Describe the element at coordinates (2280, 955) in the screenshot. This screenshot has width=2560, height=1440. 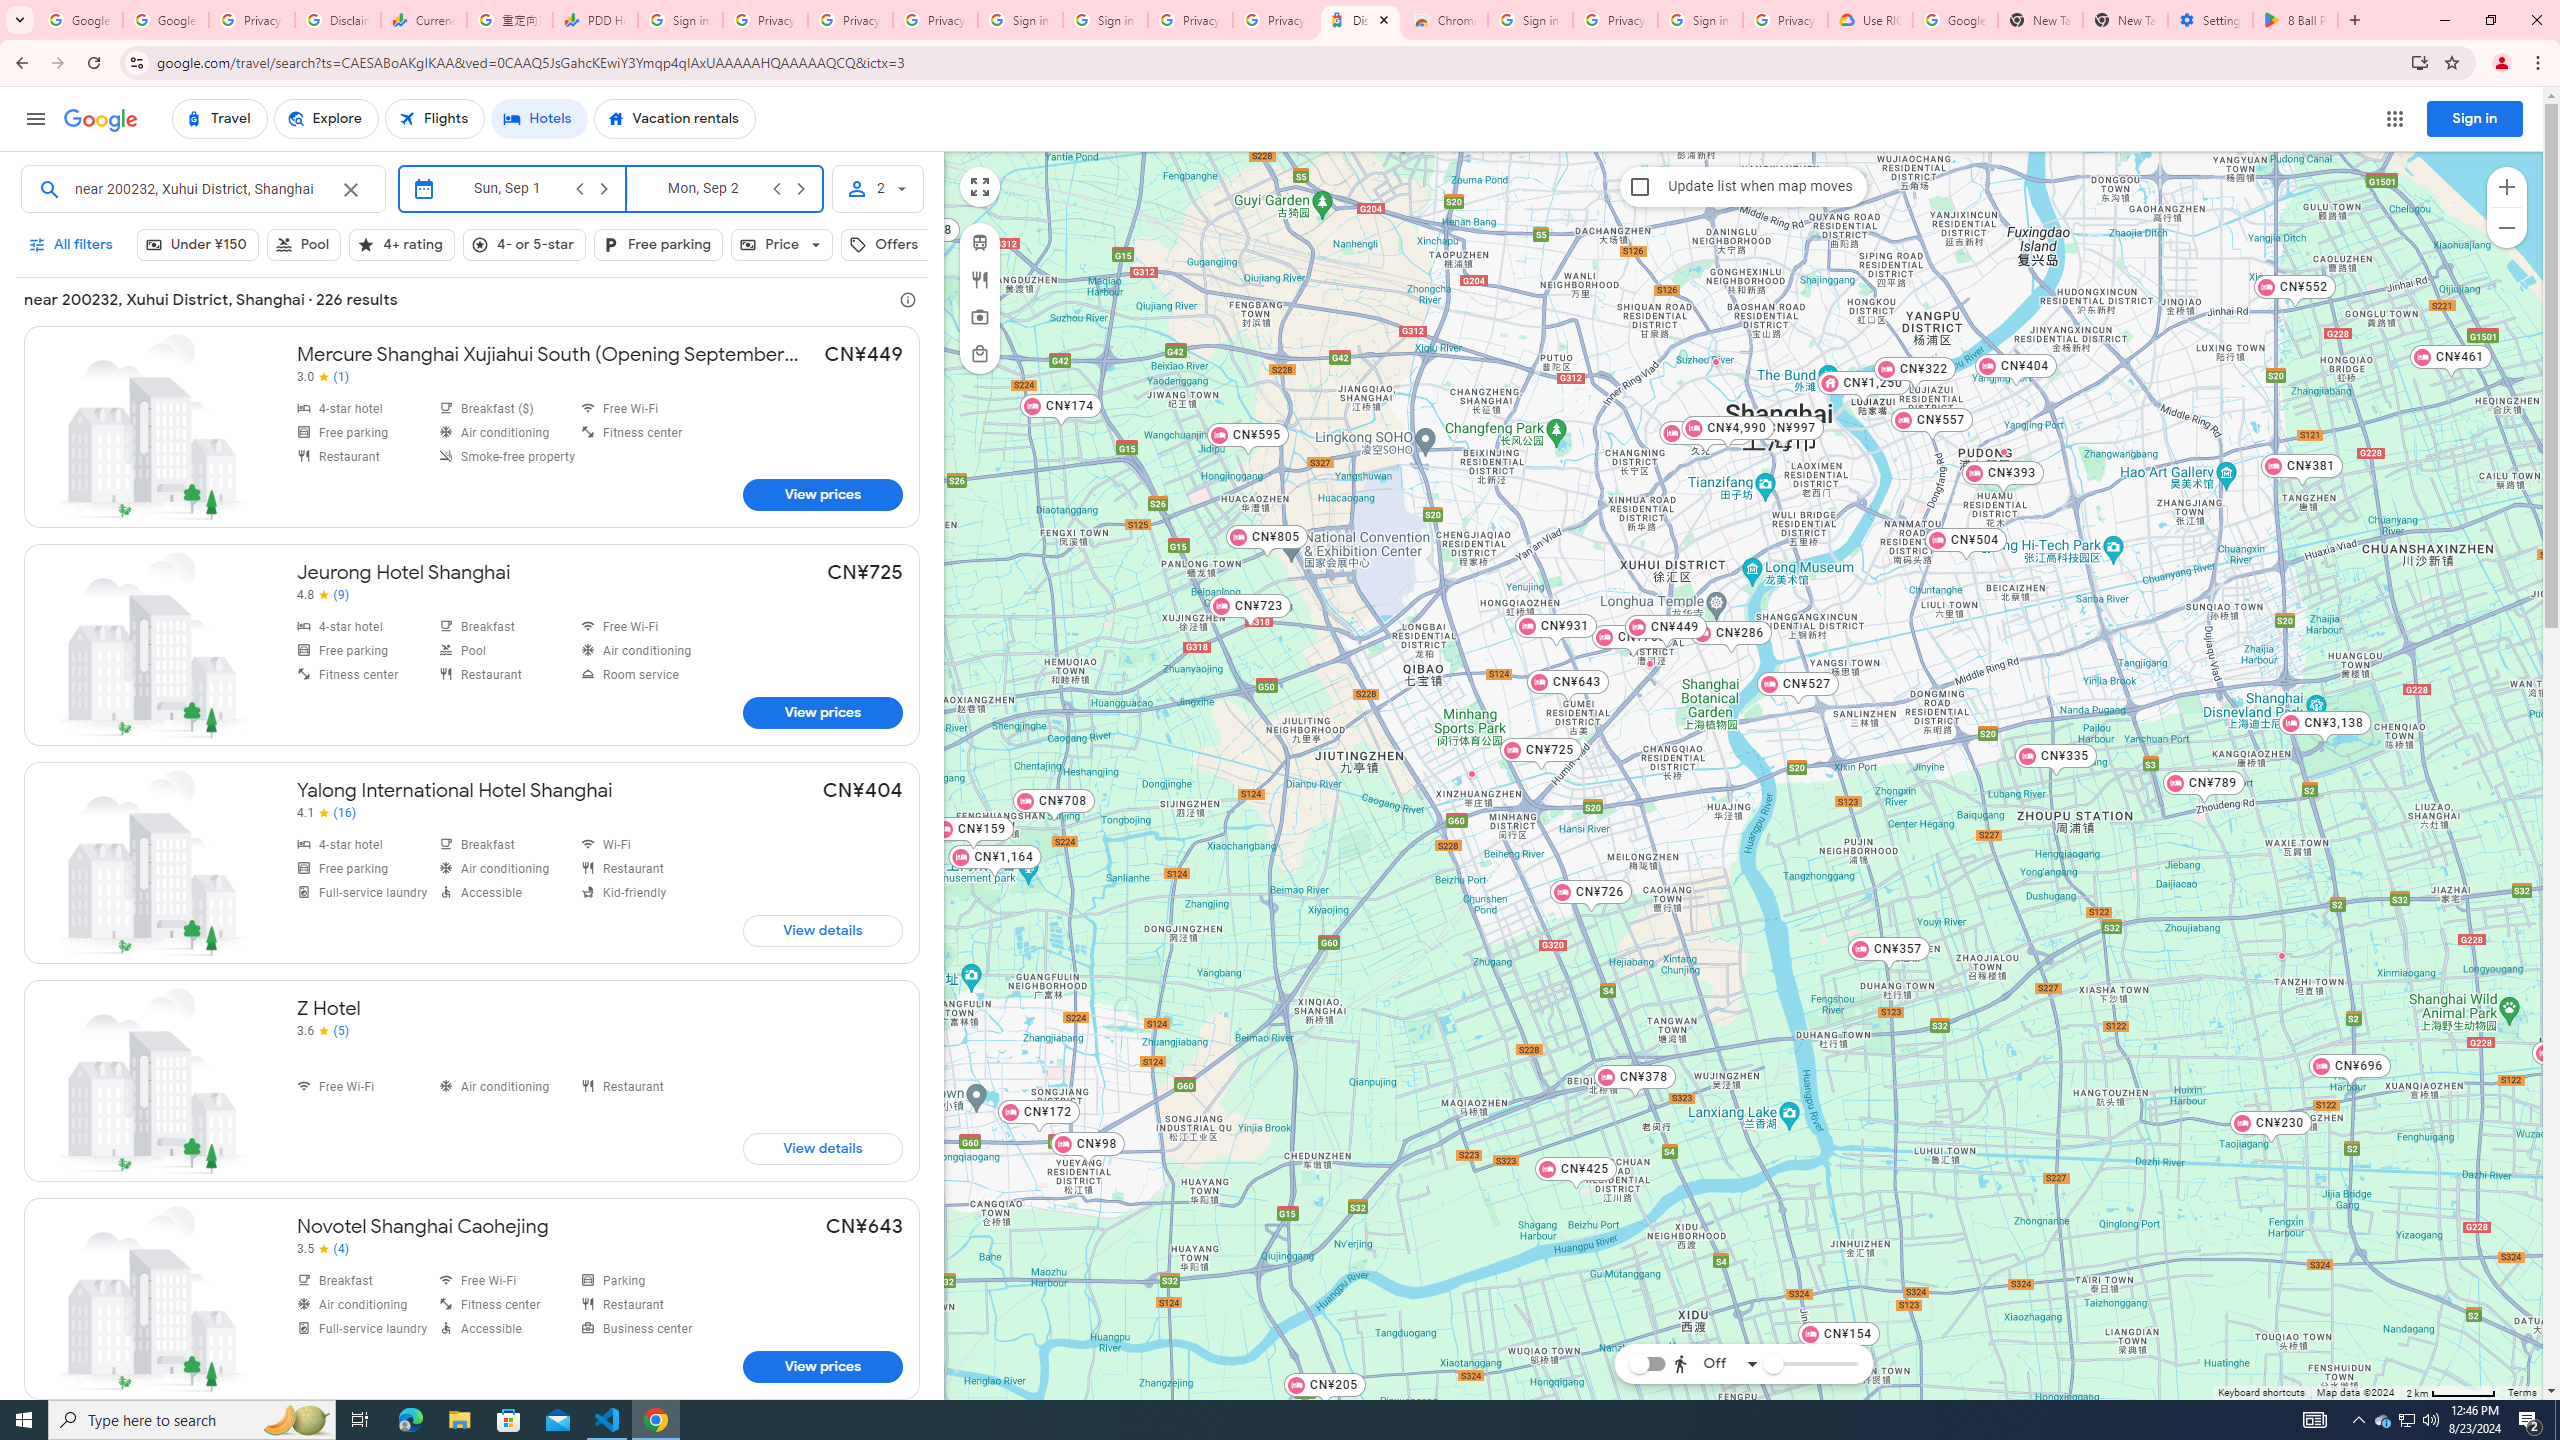
I see `Venus International Hotel Shanghai South Shenjiang Road` at that location.